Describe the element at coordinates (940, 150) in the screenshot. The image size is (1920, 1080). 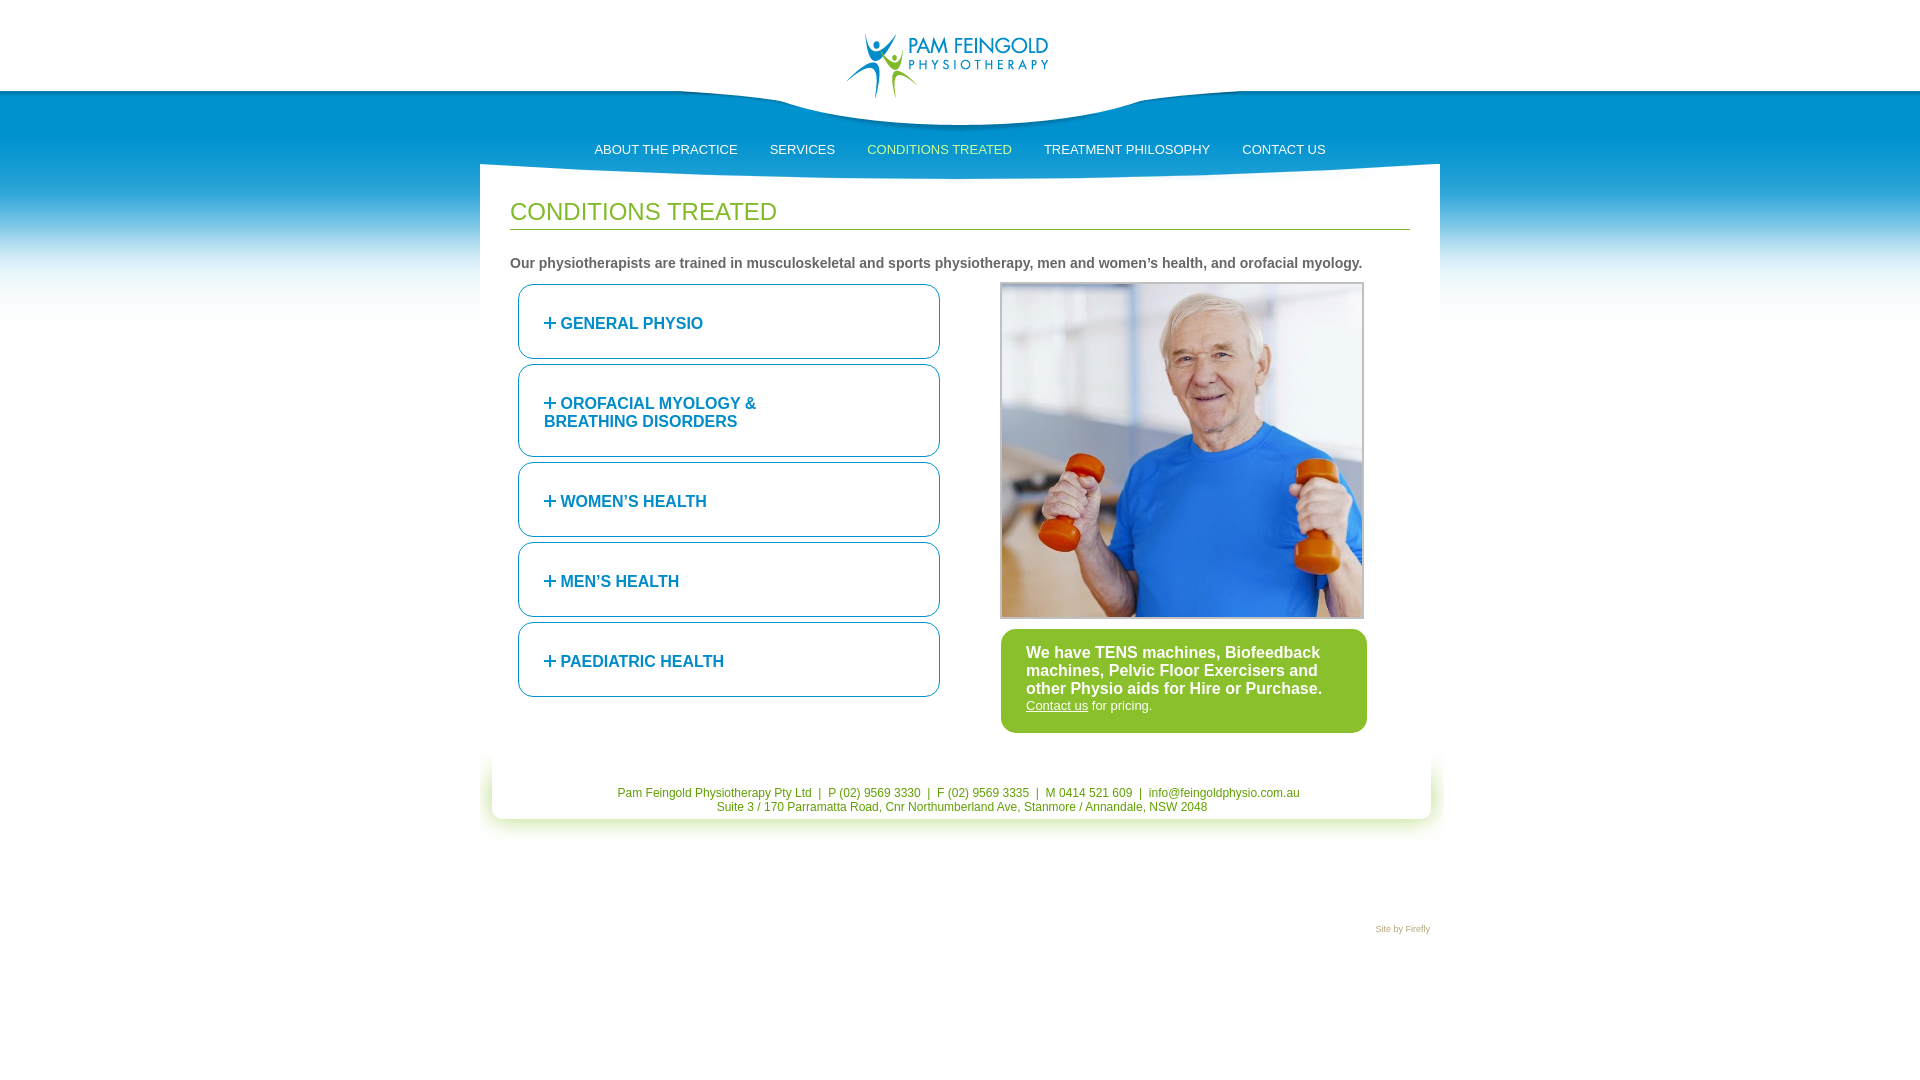
I see `CONDITIONS TREATED` at that location.